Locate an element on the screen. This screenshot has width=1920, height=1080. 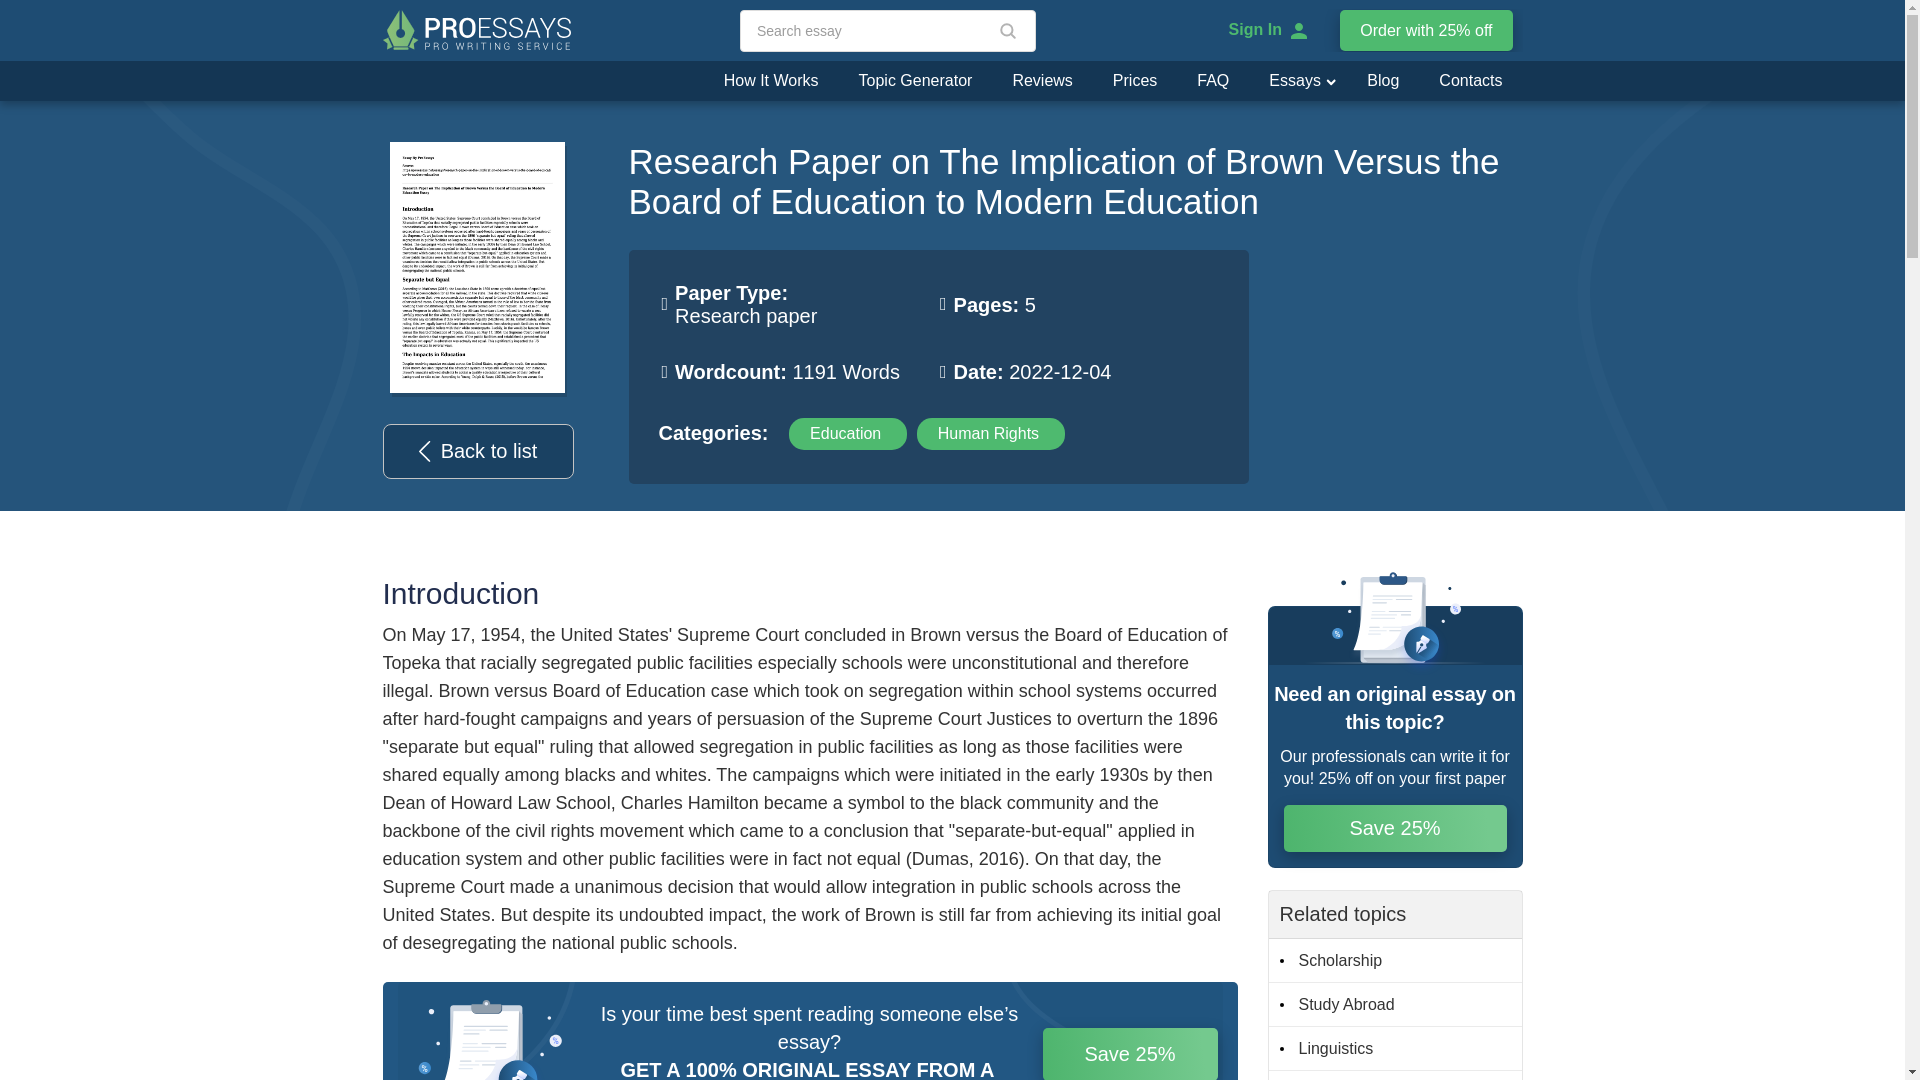
How It Works is located at coordinates (772, 80).